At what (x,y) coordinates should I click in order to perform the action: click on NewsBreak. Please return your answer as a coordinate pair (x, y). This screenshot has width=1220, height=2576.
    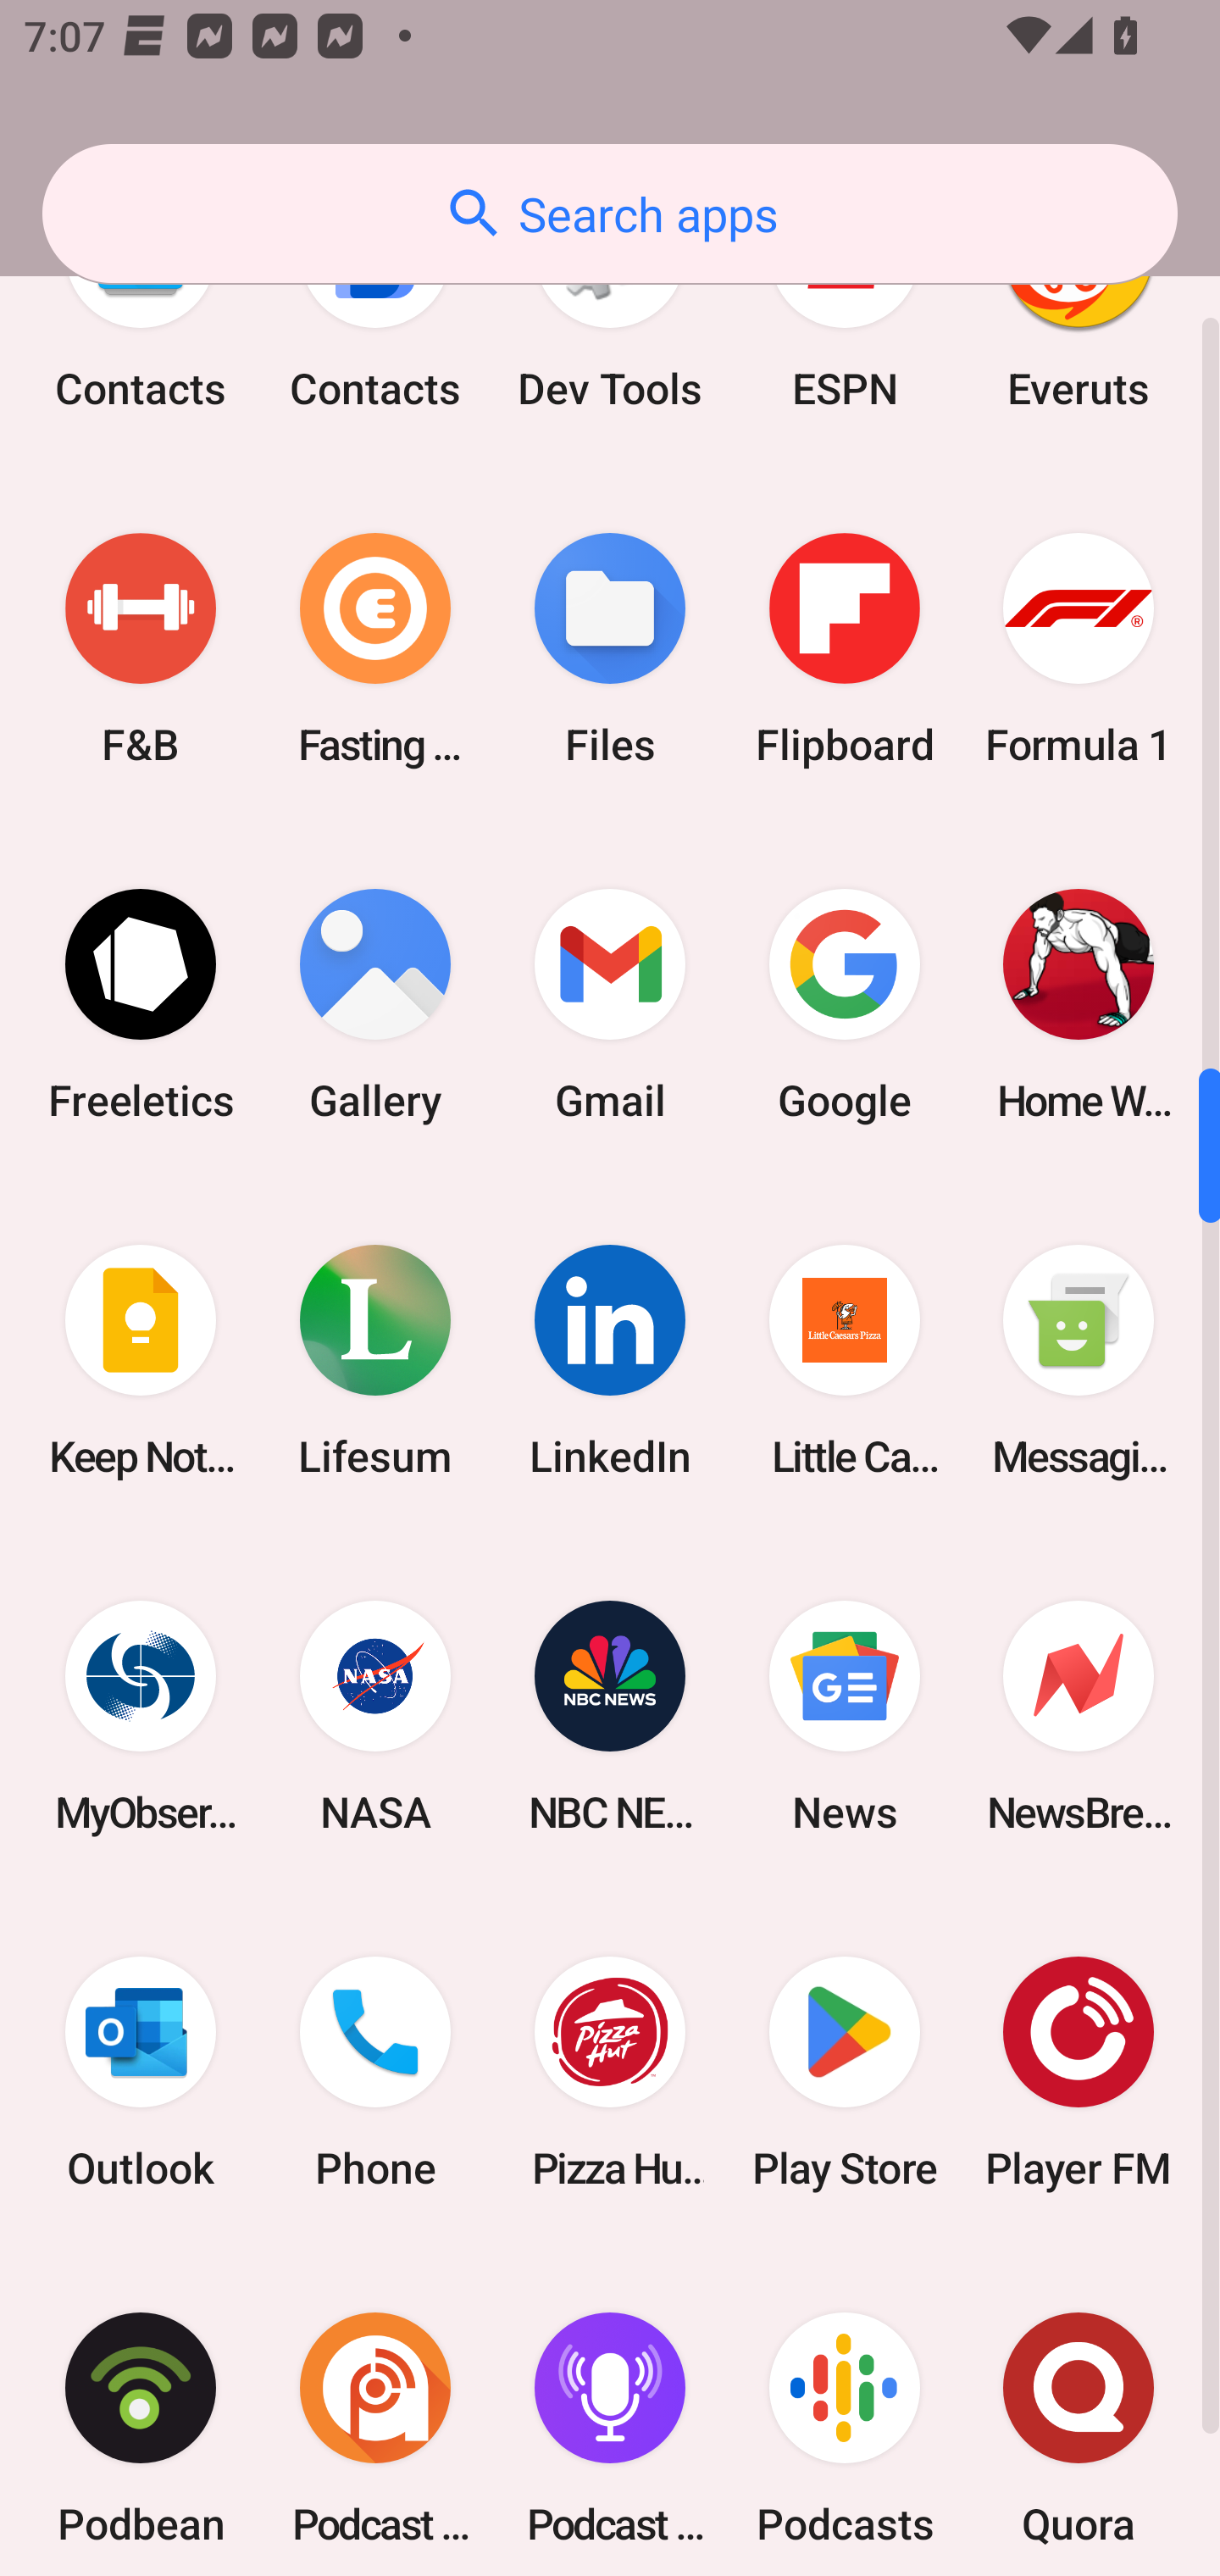
    Looking at the image, I should click on (1079, 1717).